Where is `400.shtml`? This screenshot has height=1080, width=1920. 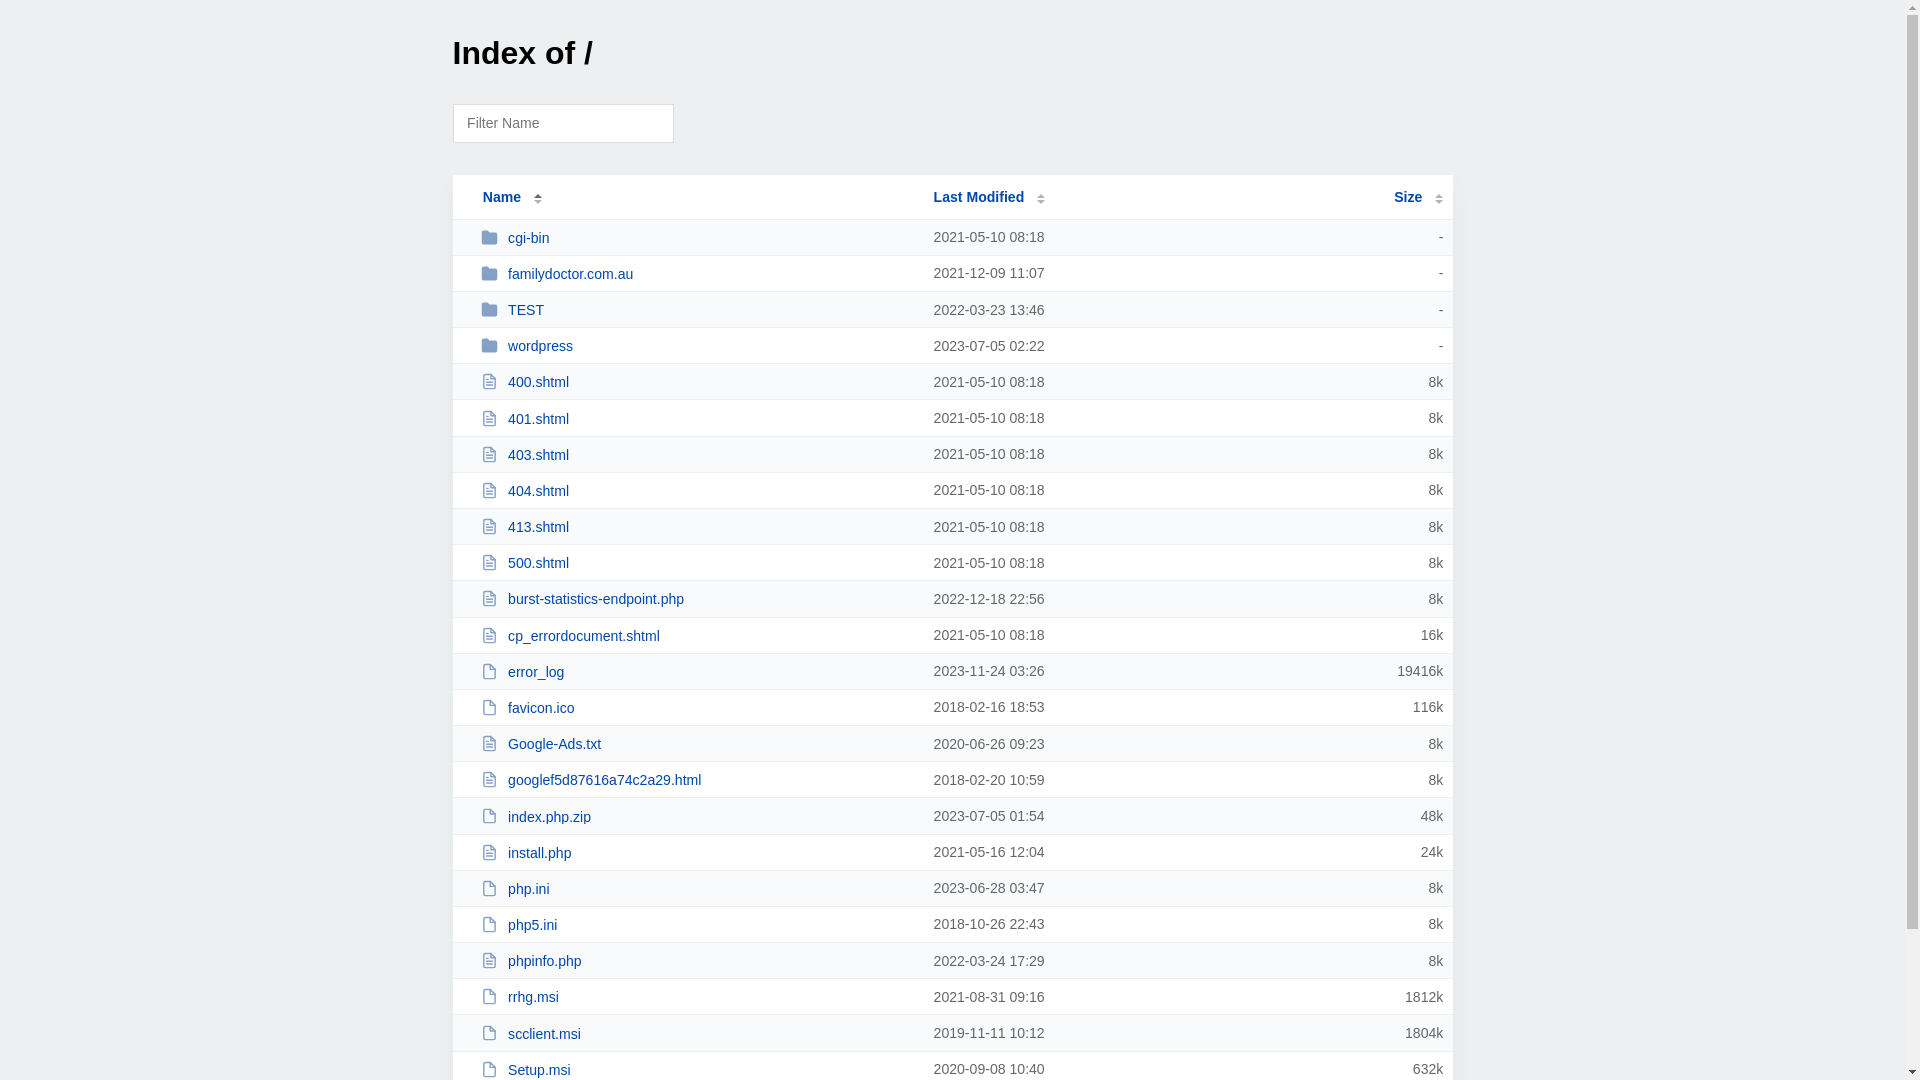
400.shtml is located at coordinates (698, 382).